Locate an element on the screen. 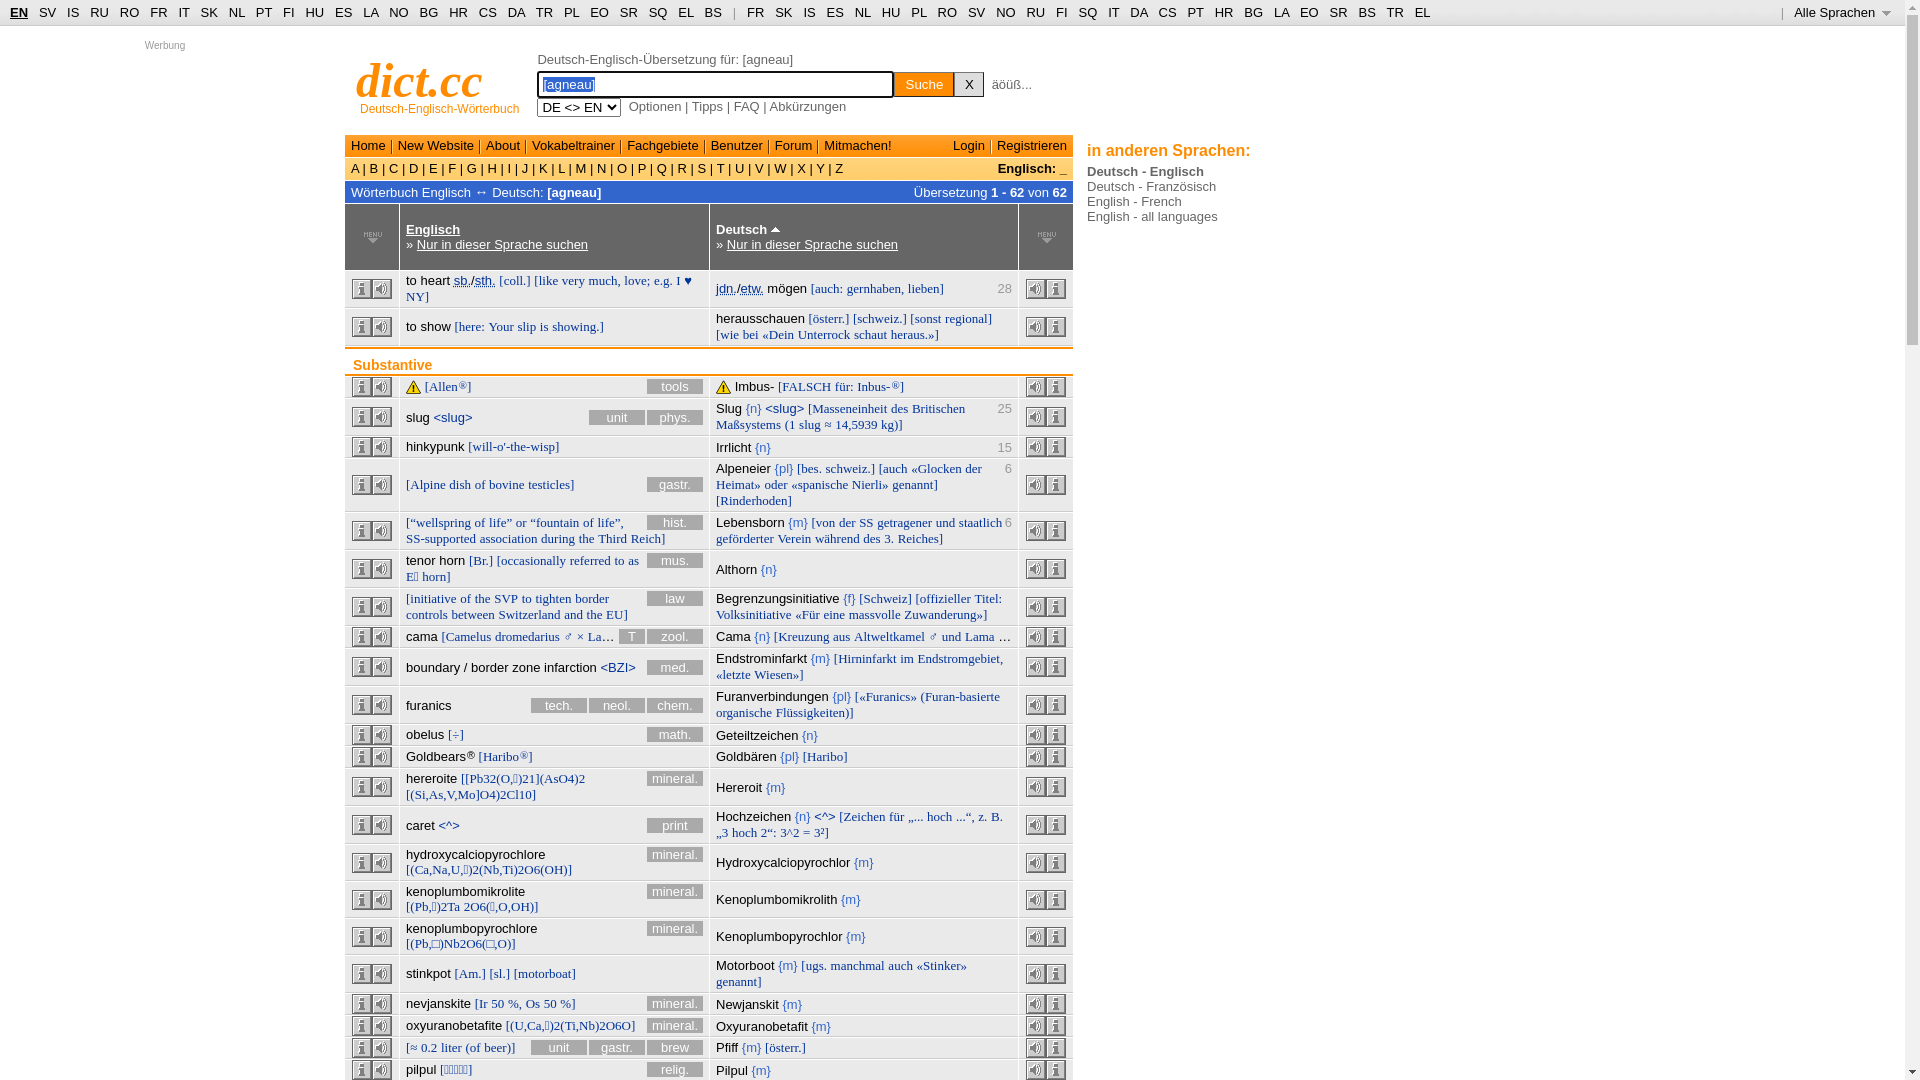  bei is located at coordinates (751, 334).